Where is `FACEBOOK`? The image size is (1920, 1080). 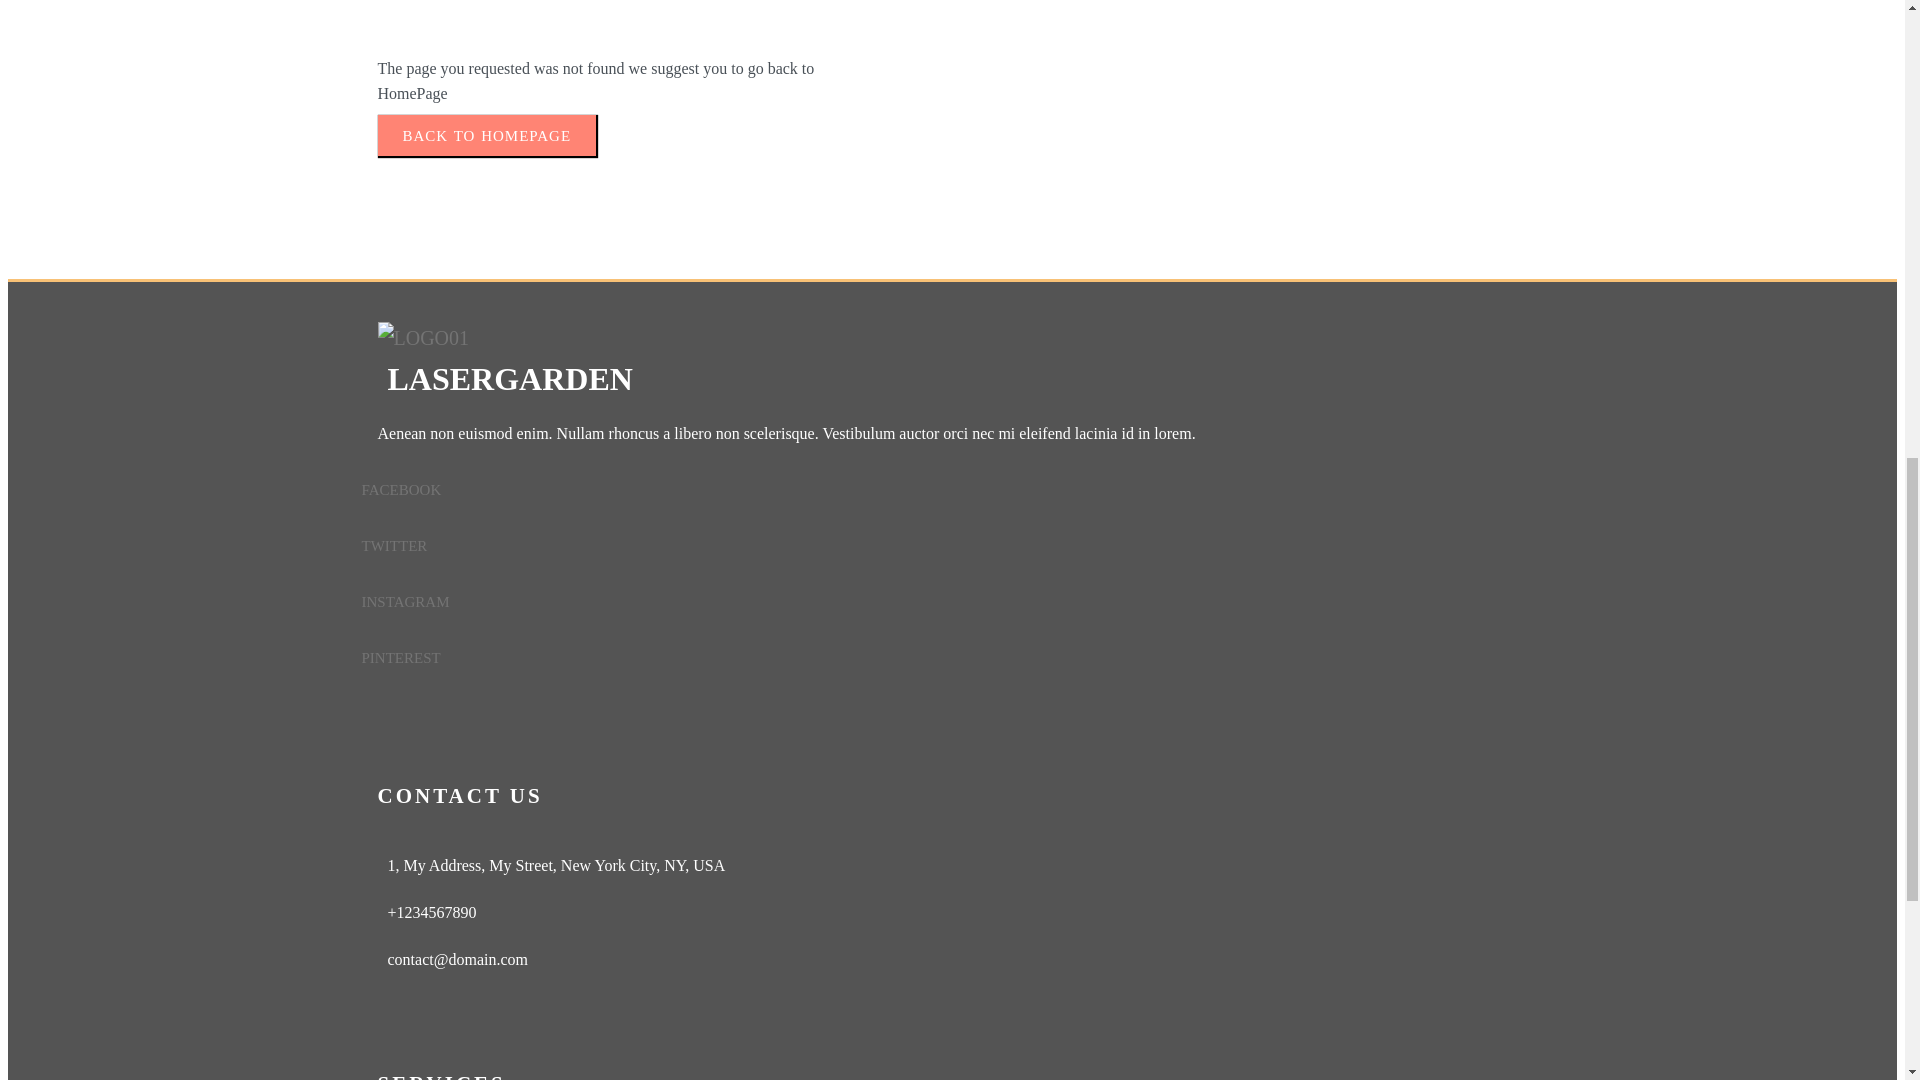 FACEBOOK is located at coordinates (940, 490).